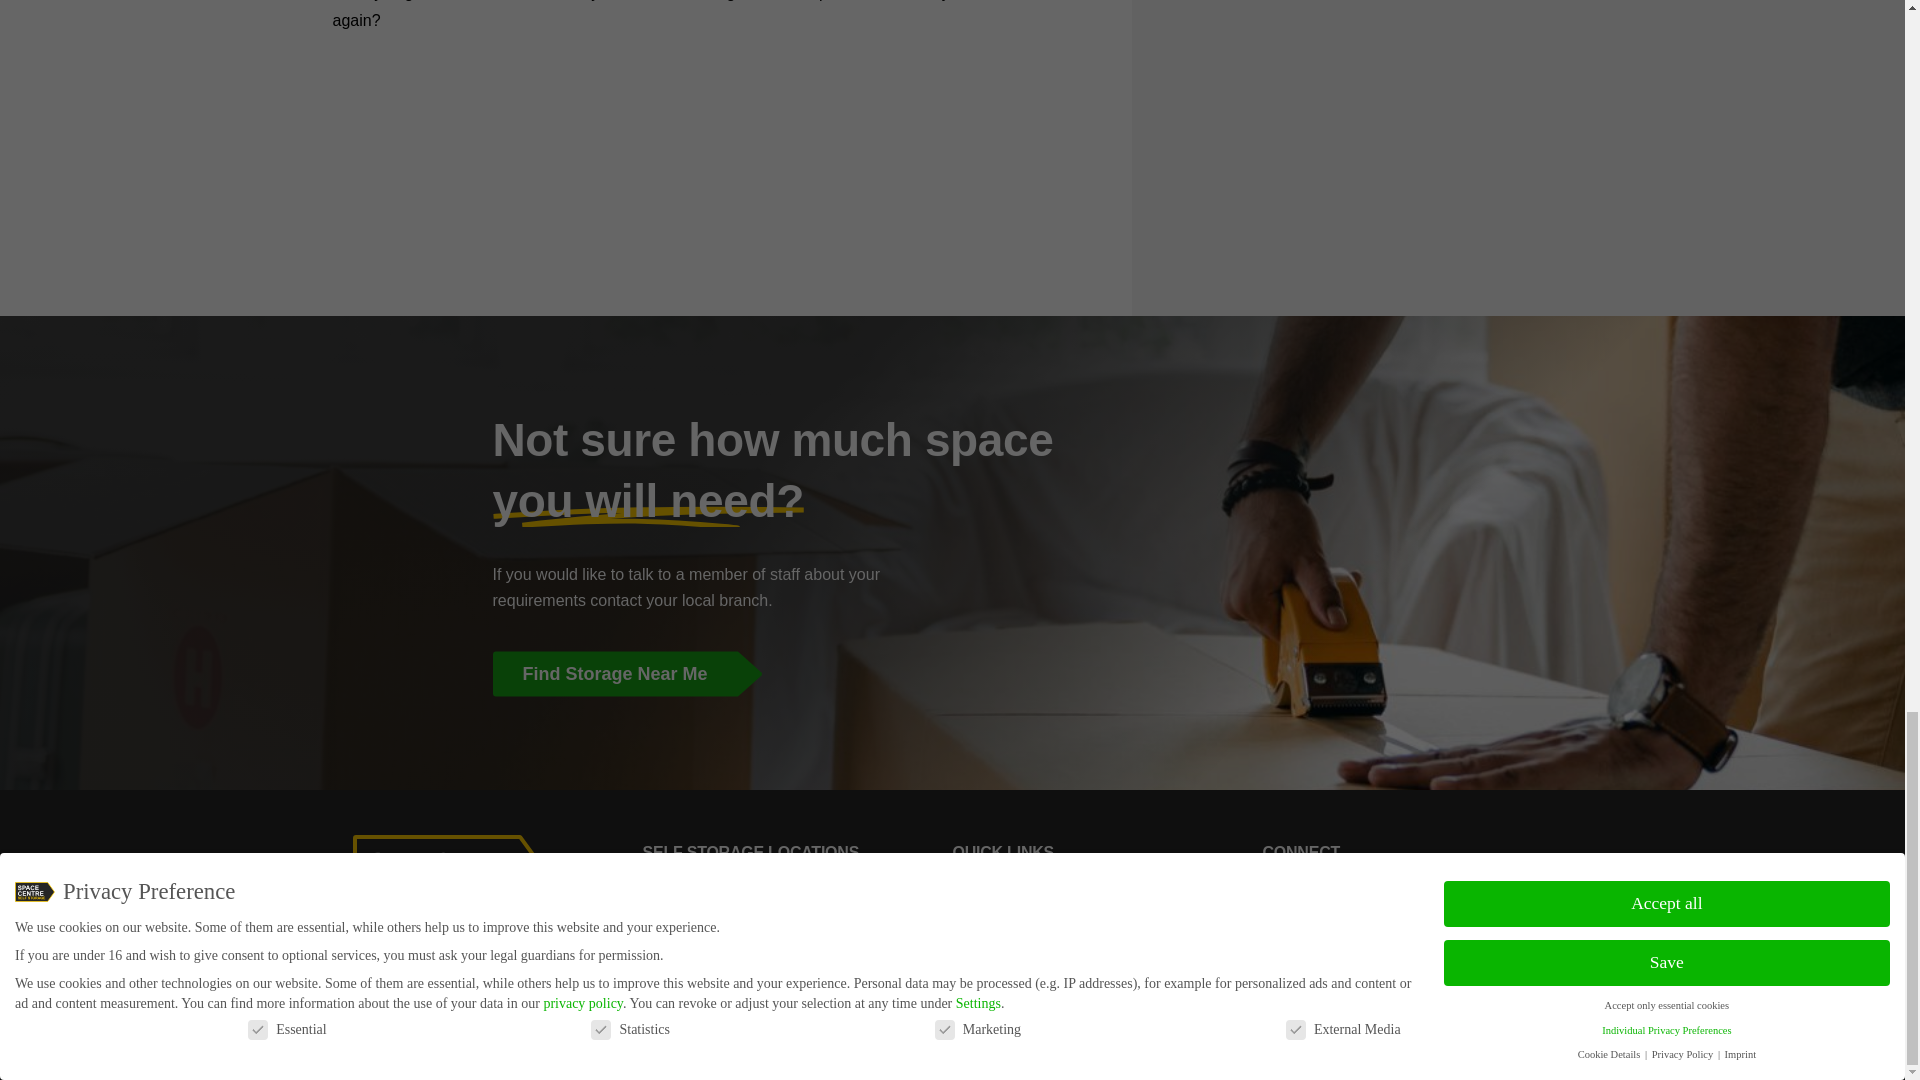 This screenshot has width=1920, height=1080. I want to click on Find Storage Near Me, so click(951, 674).